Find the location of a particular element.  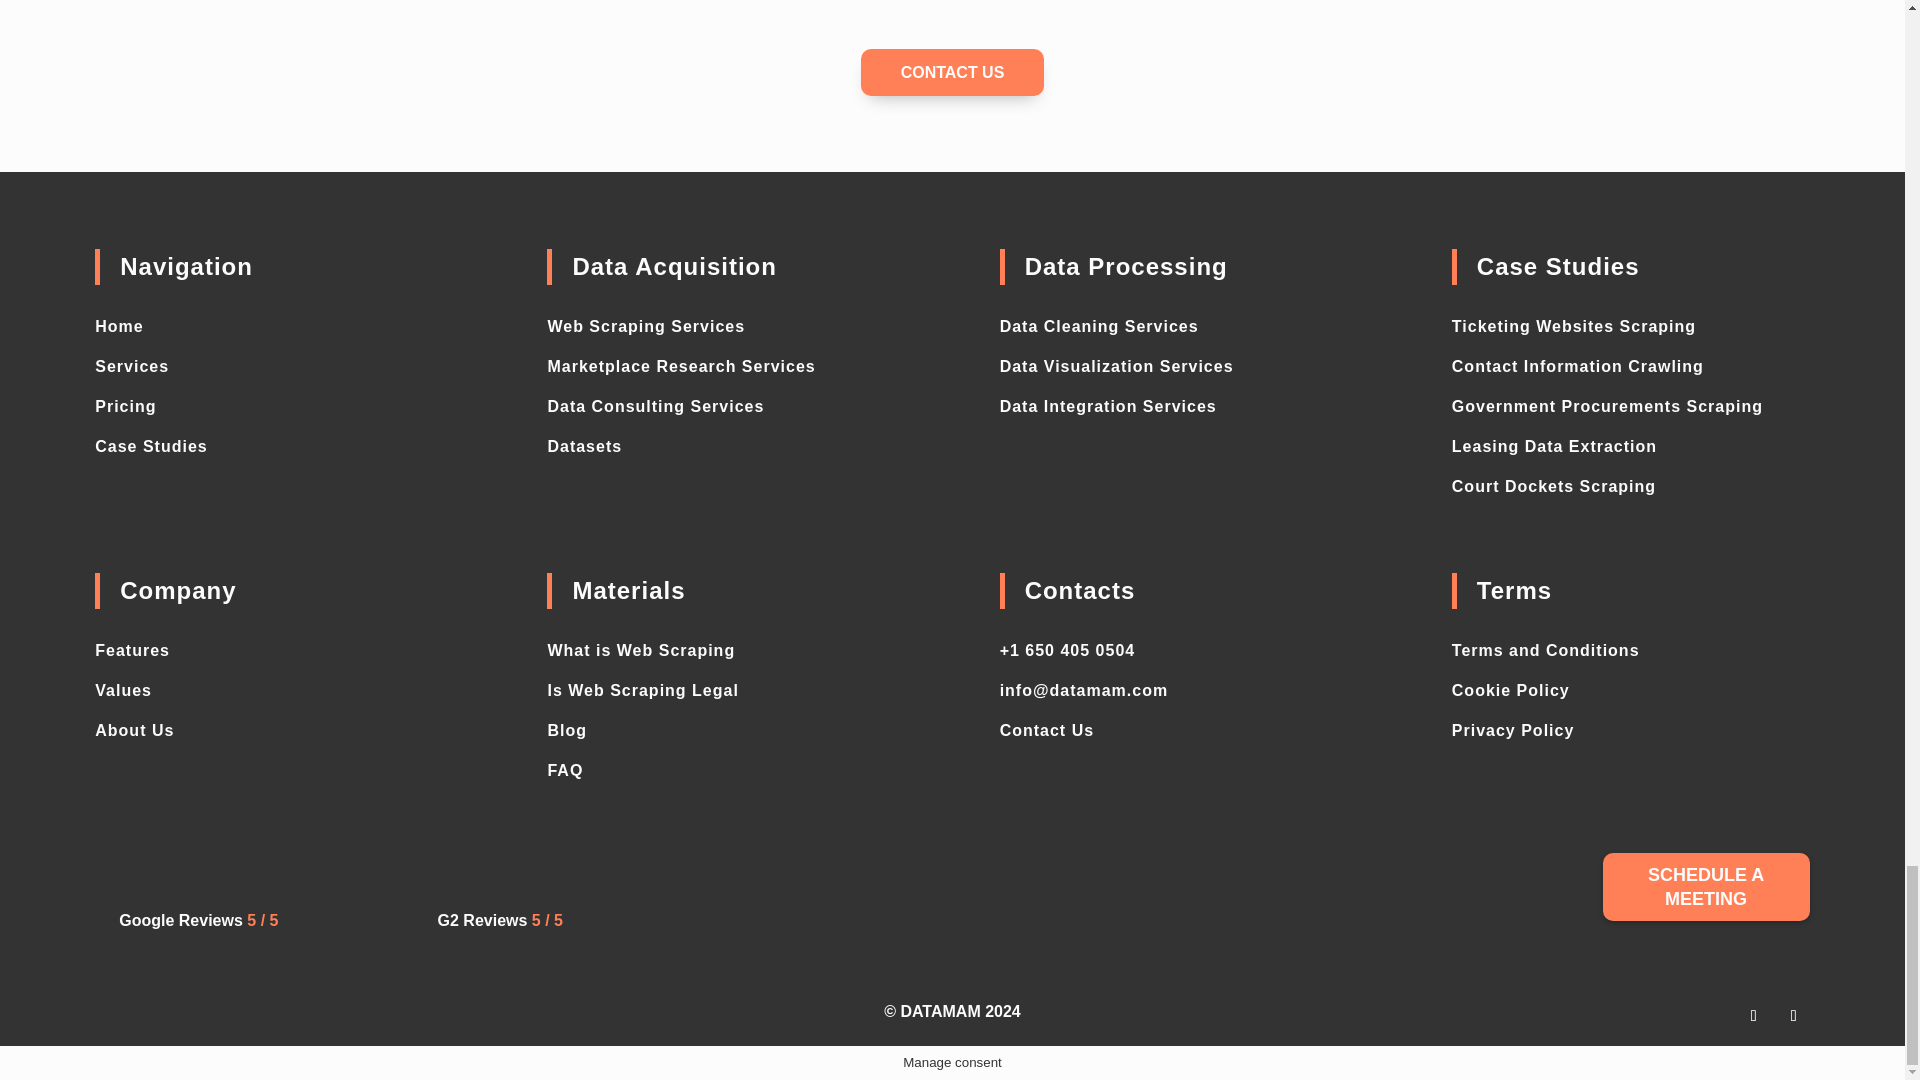

CONTACT US is located at coordinates (952, 72).